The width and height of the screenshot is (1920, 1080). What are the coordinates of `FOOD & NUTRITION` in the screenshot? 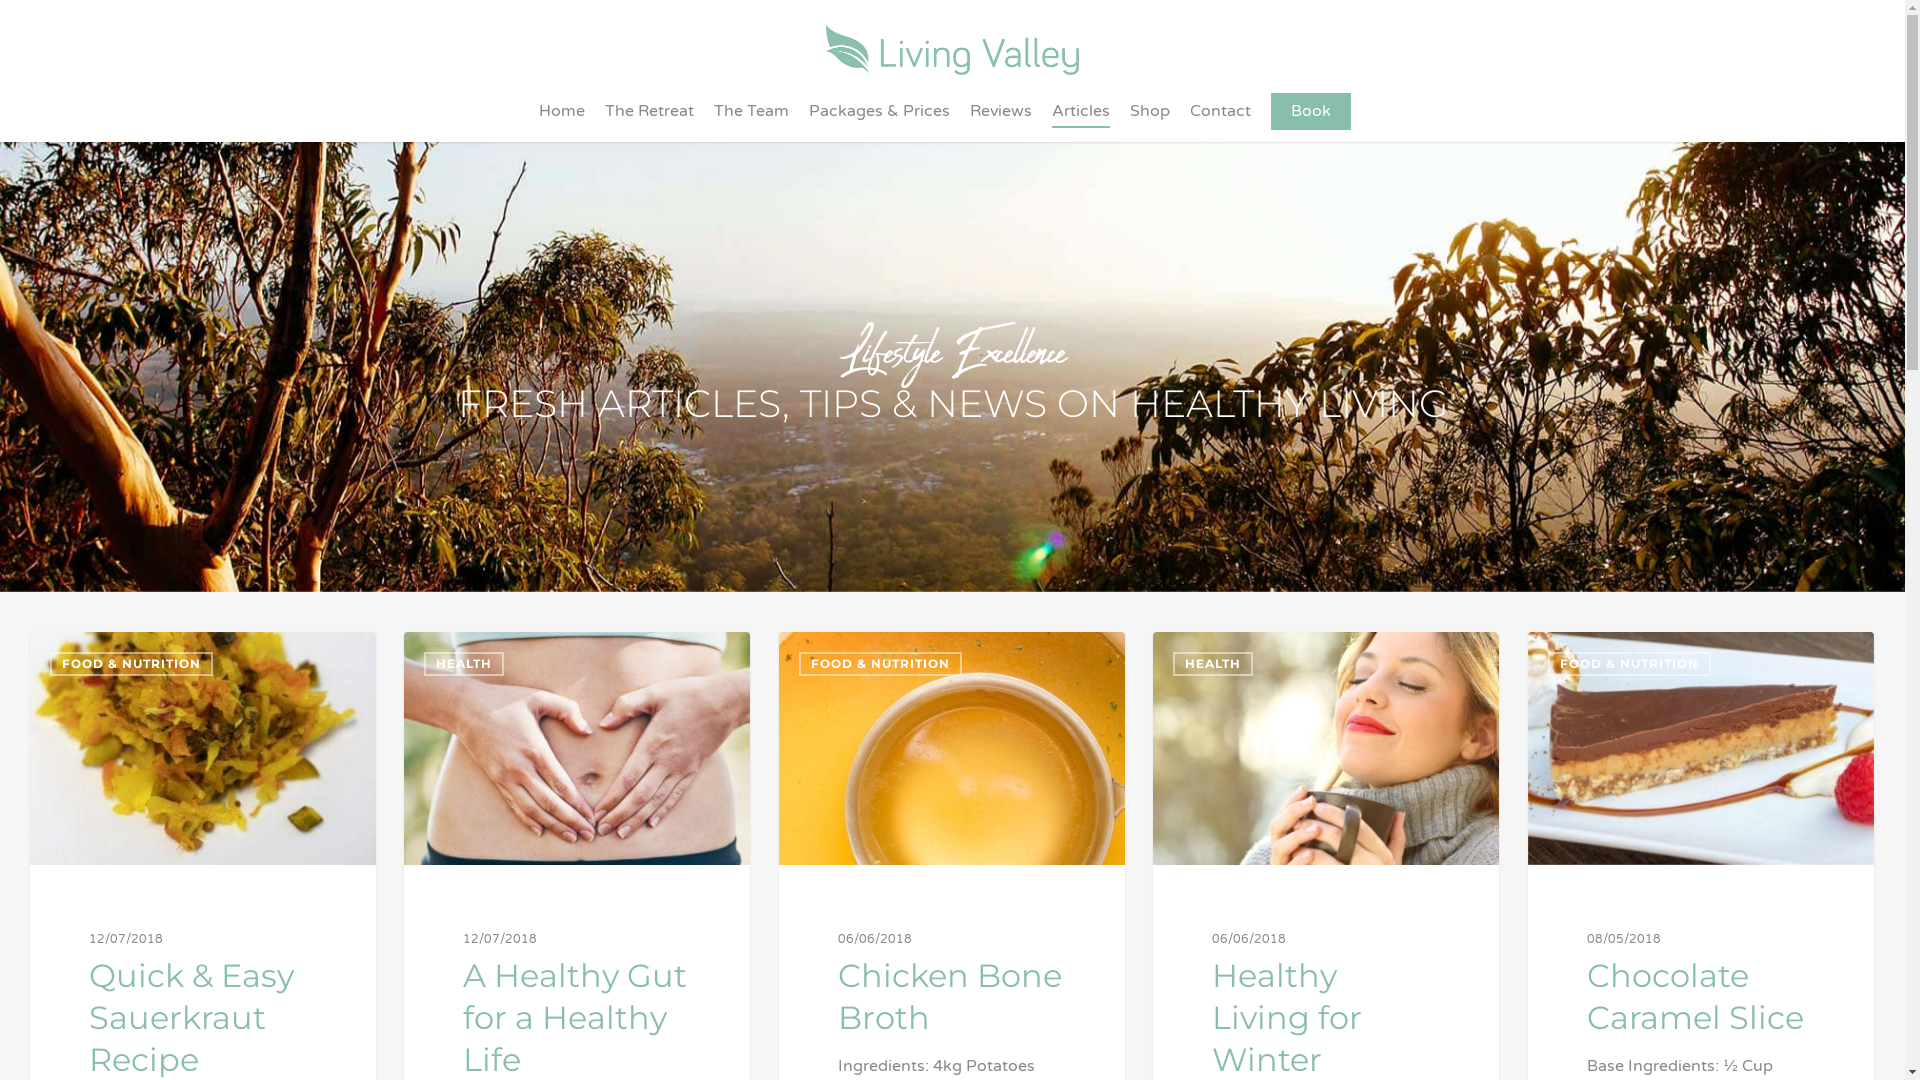 It's located at (132, 664).